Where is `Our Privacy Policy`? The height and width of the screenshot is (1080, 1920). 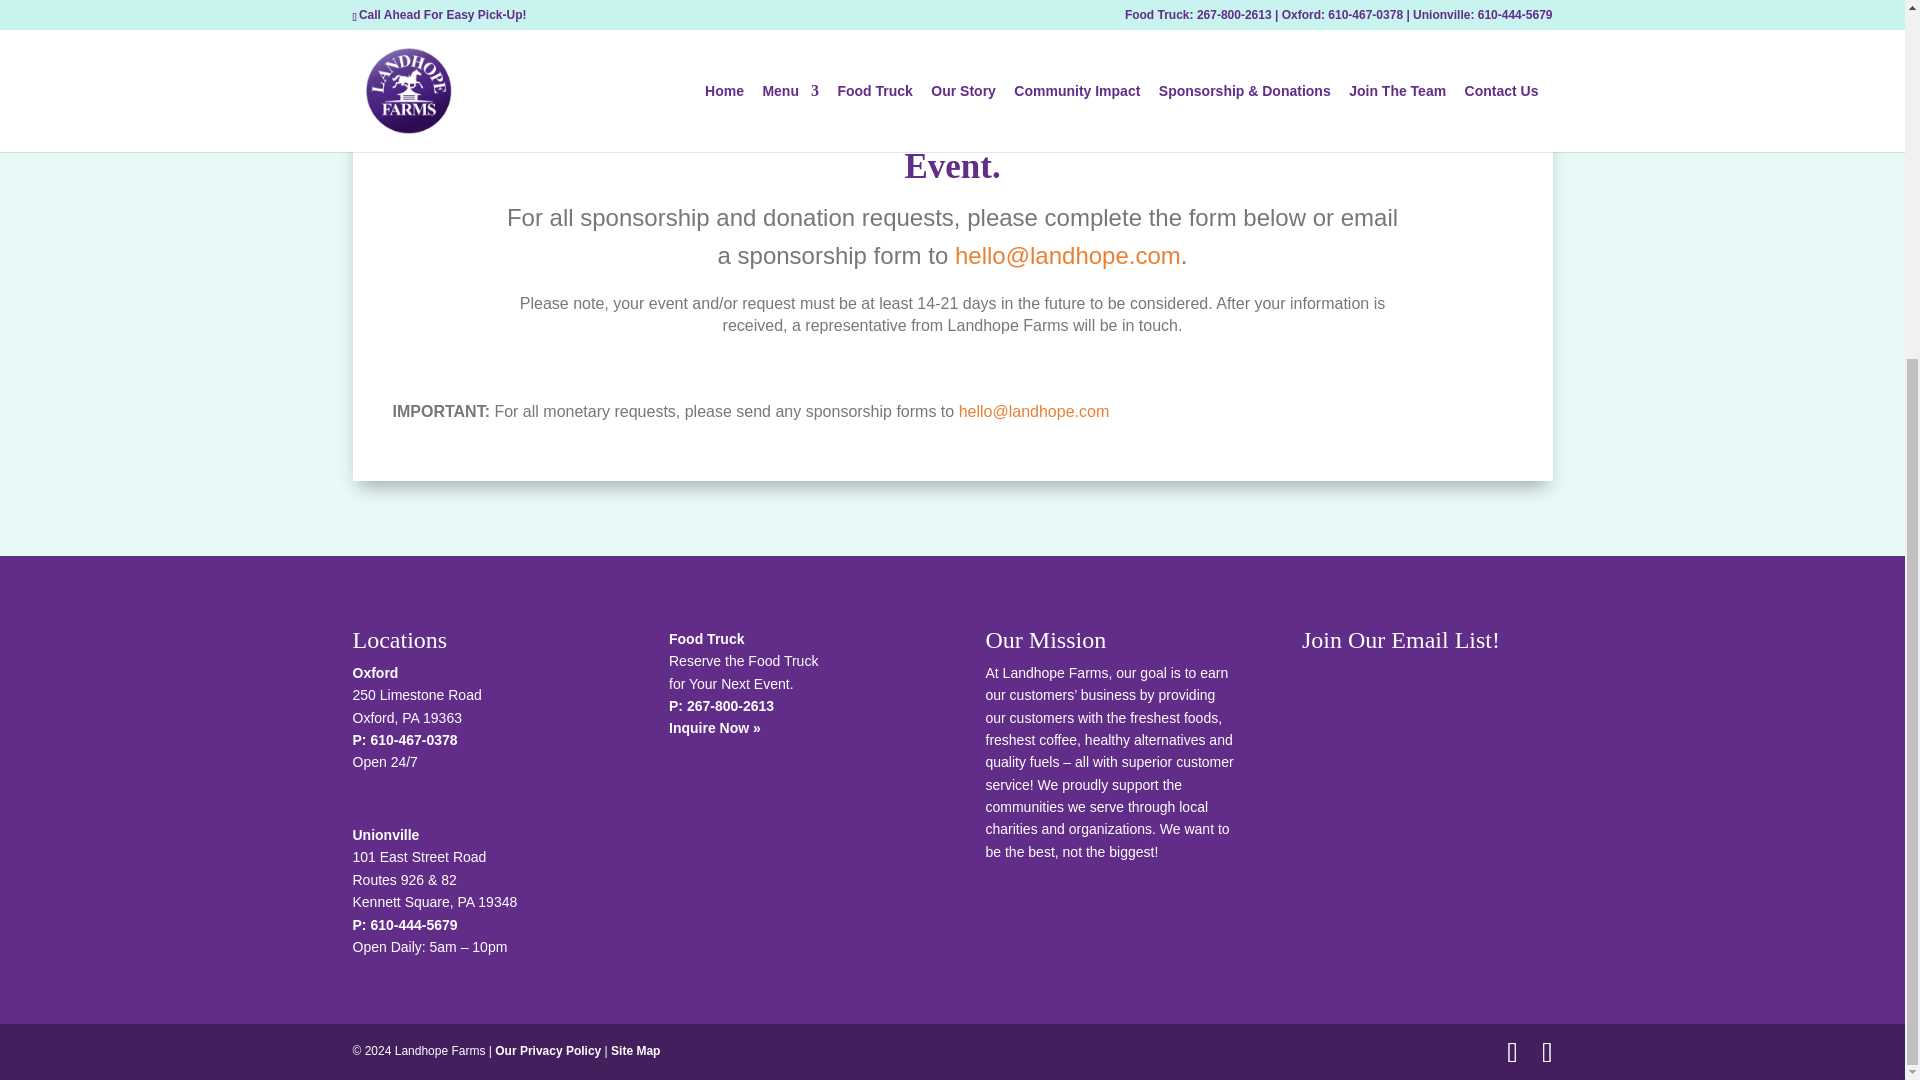 Our Privacy Policy is located at coordinates (548, 1051).